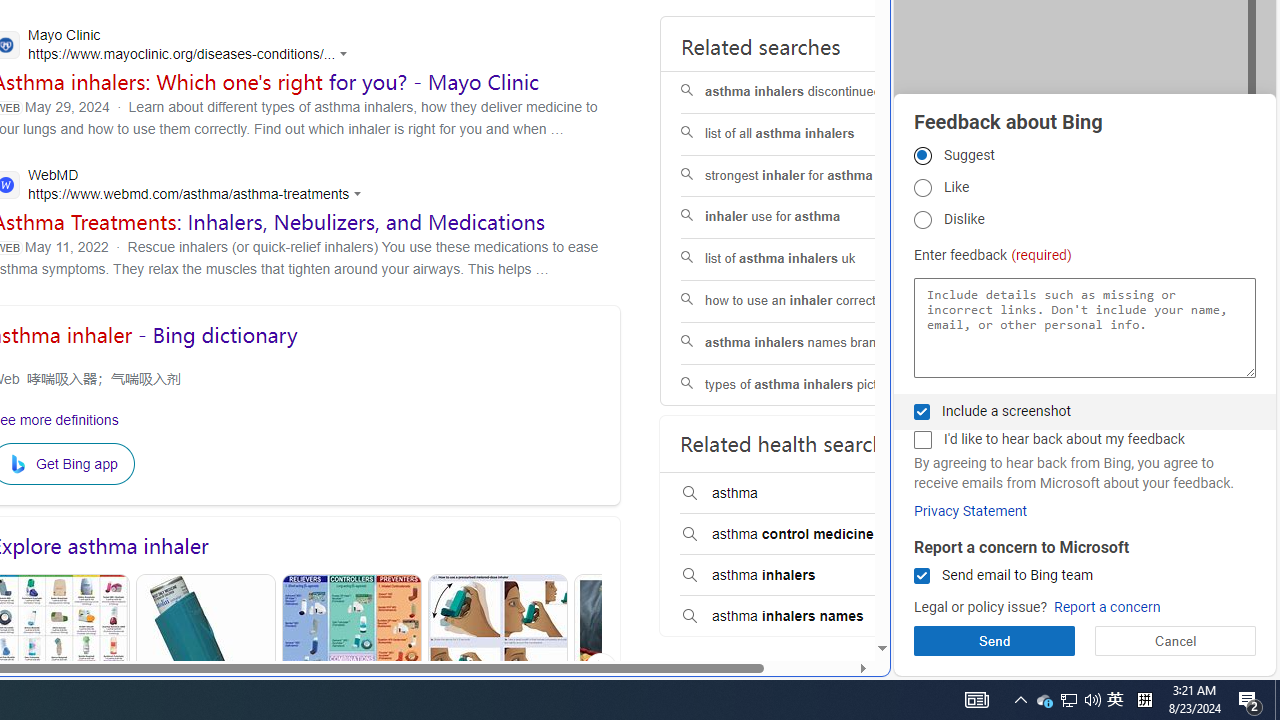 This screenshot has height=720, width=1280. I want to click on inhaler use for asthma, so click(807, 218).